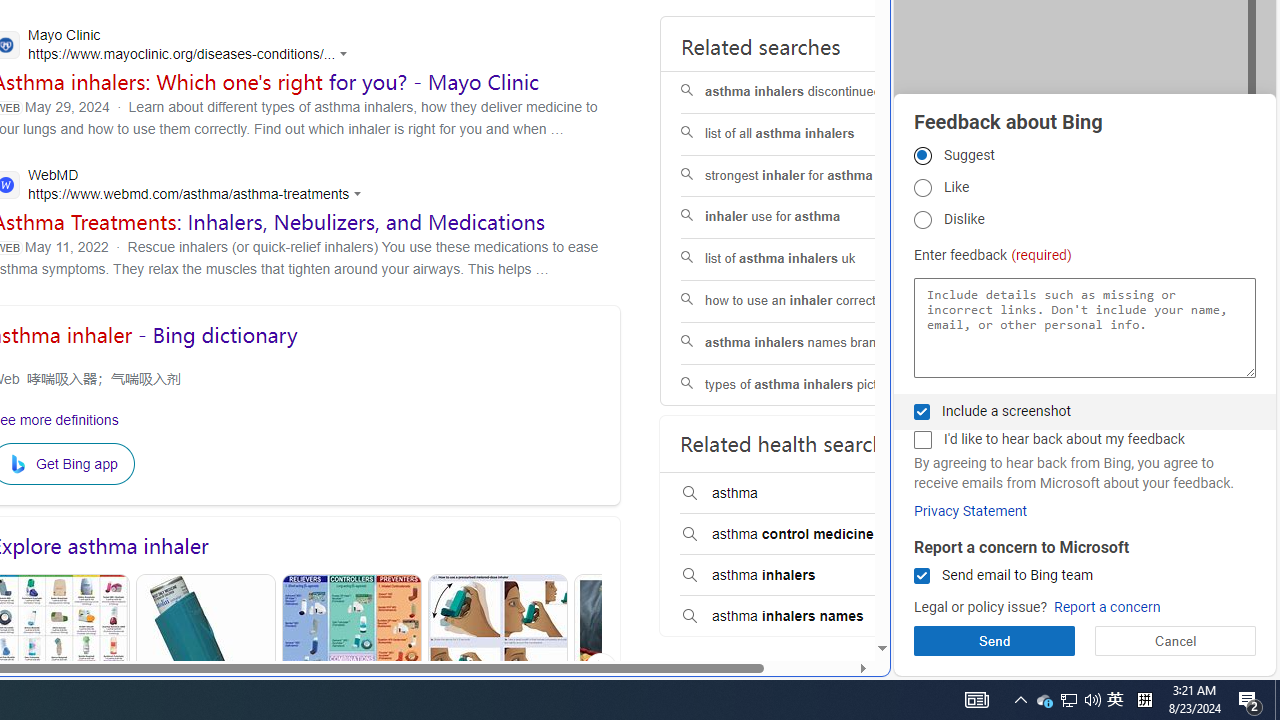 This screenshot has height=720, width=1280. I want to click on inhaler use for asthma, so click(807, 218).